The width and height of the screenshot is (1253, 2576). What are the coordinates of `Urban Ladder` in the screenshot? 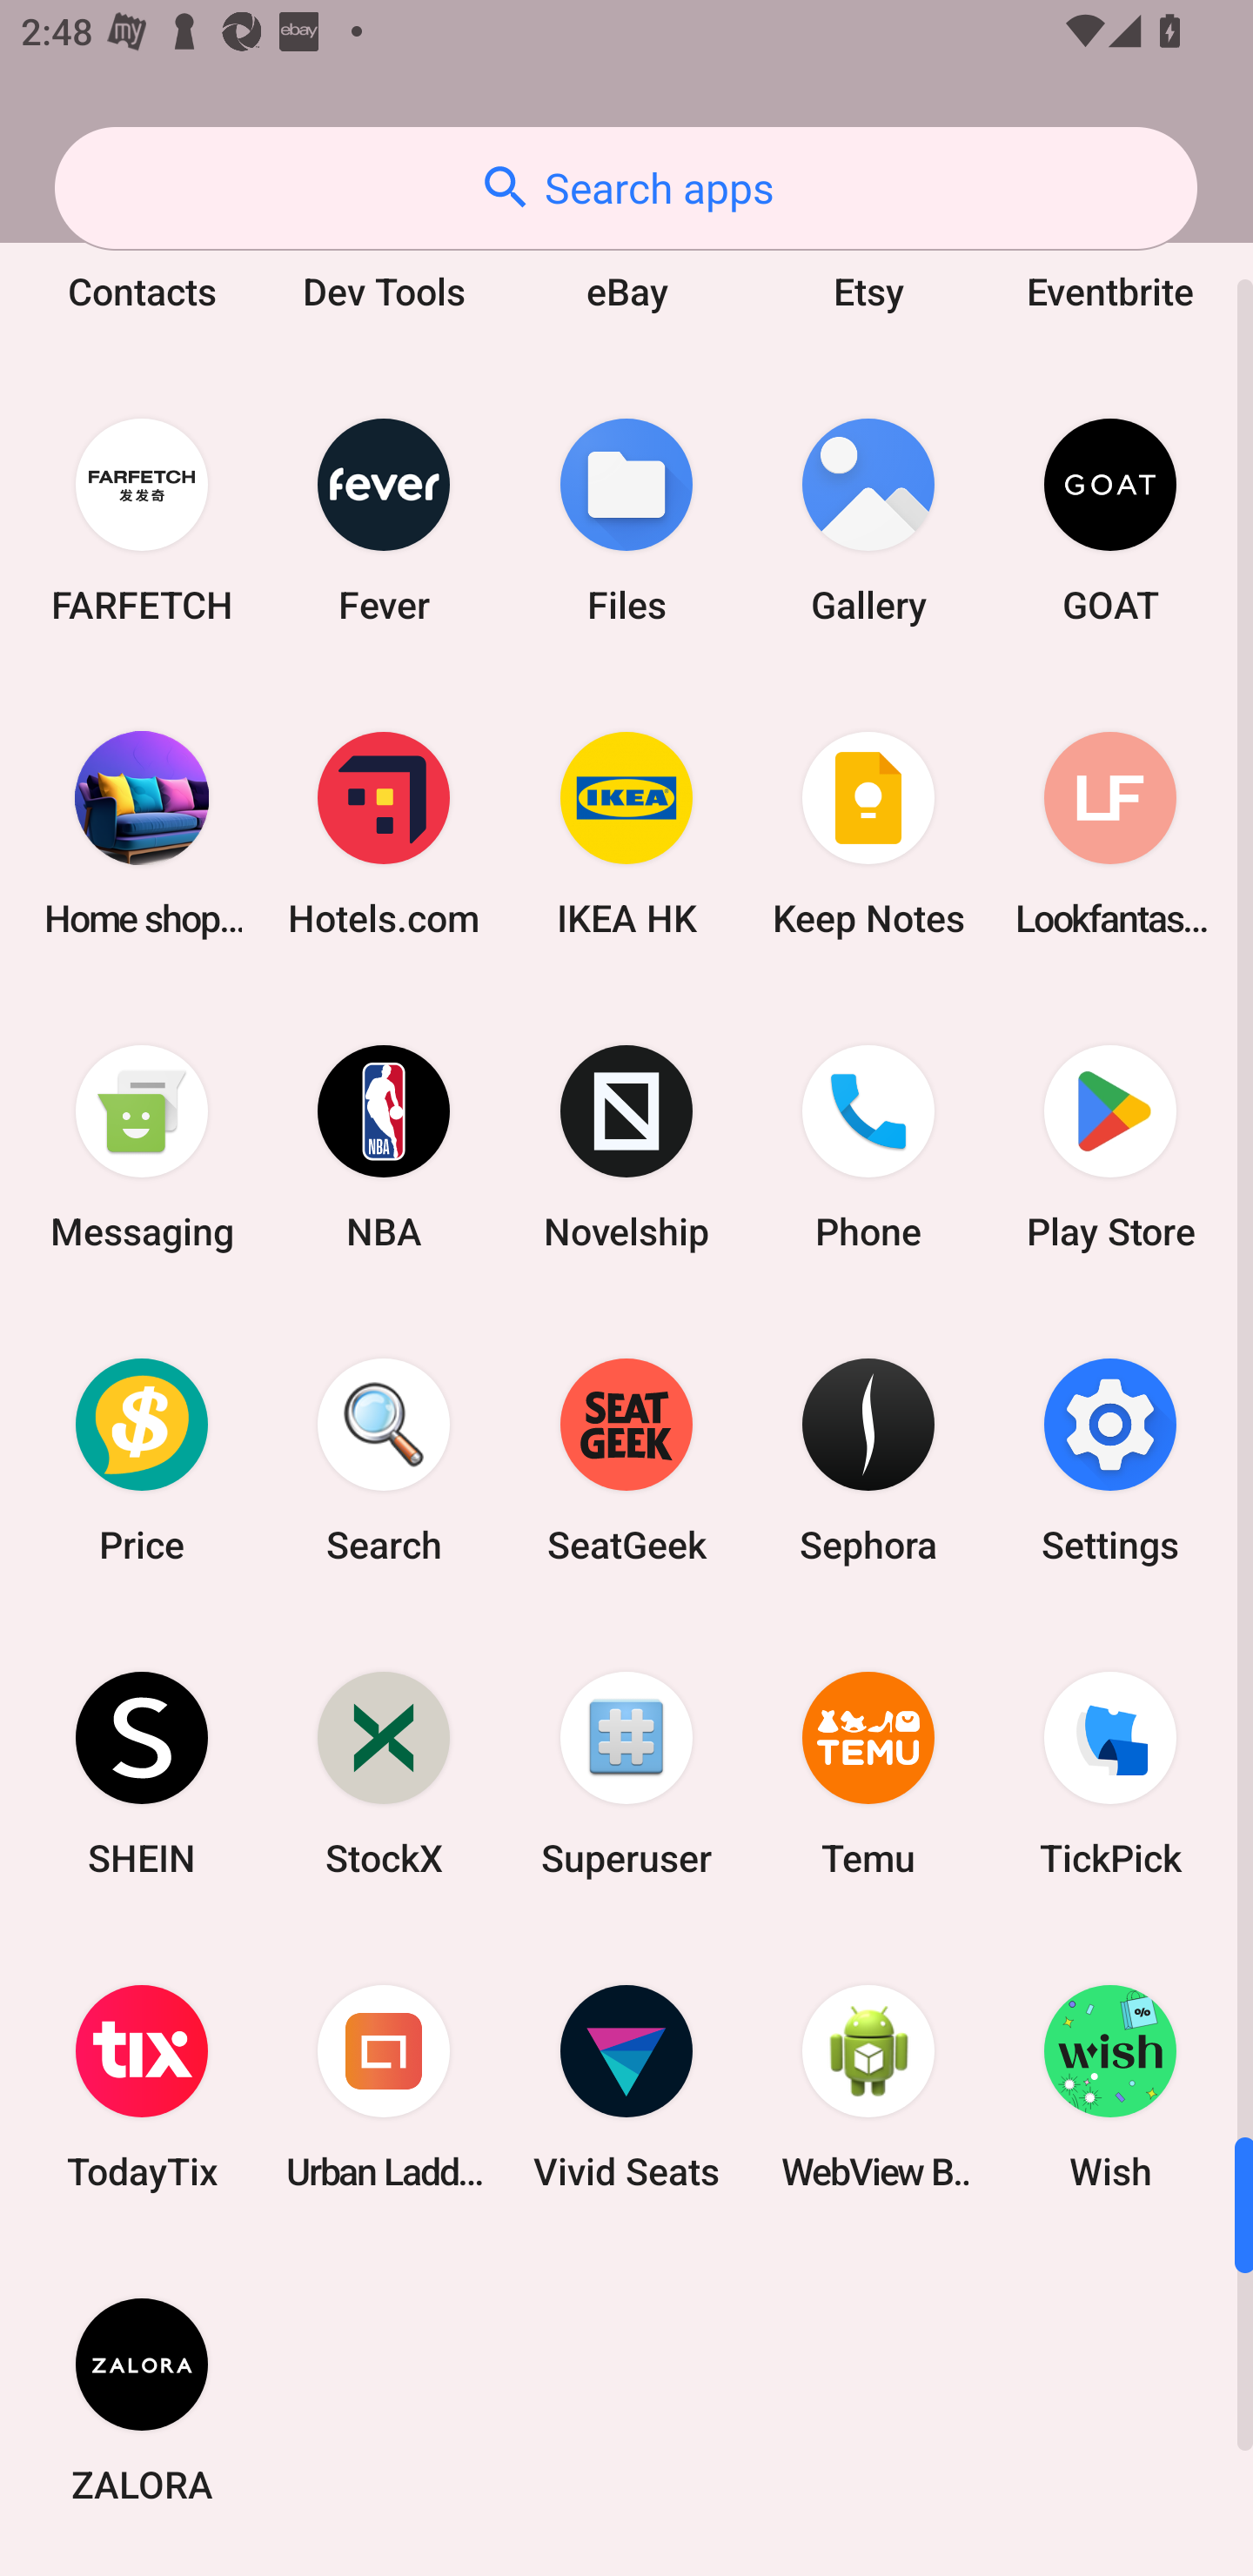 It's located at (384, 2087).